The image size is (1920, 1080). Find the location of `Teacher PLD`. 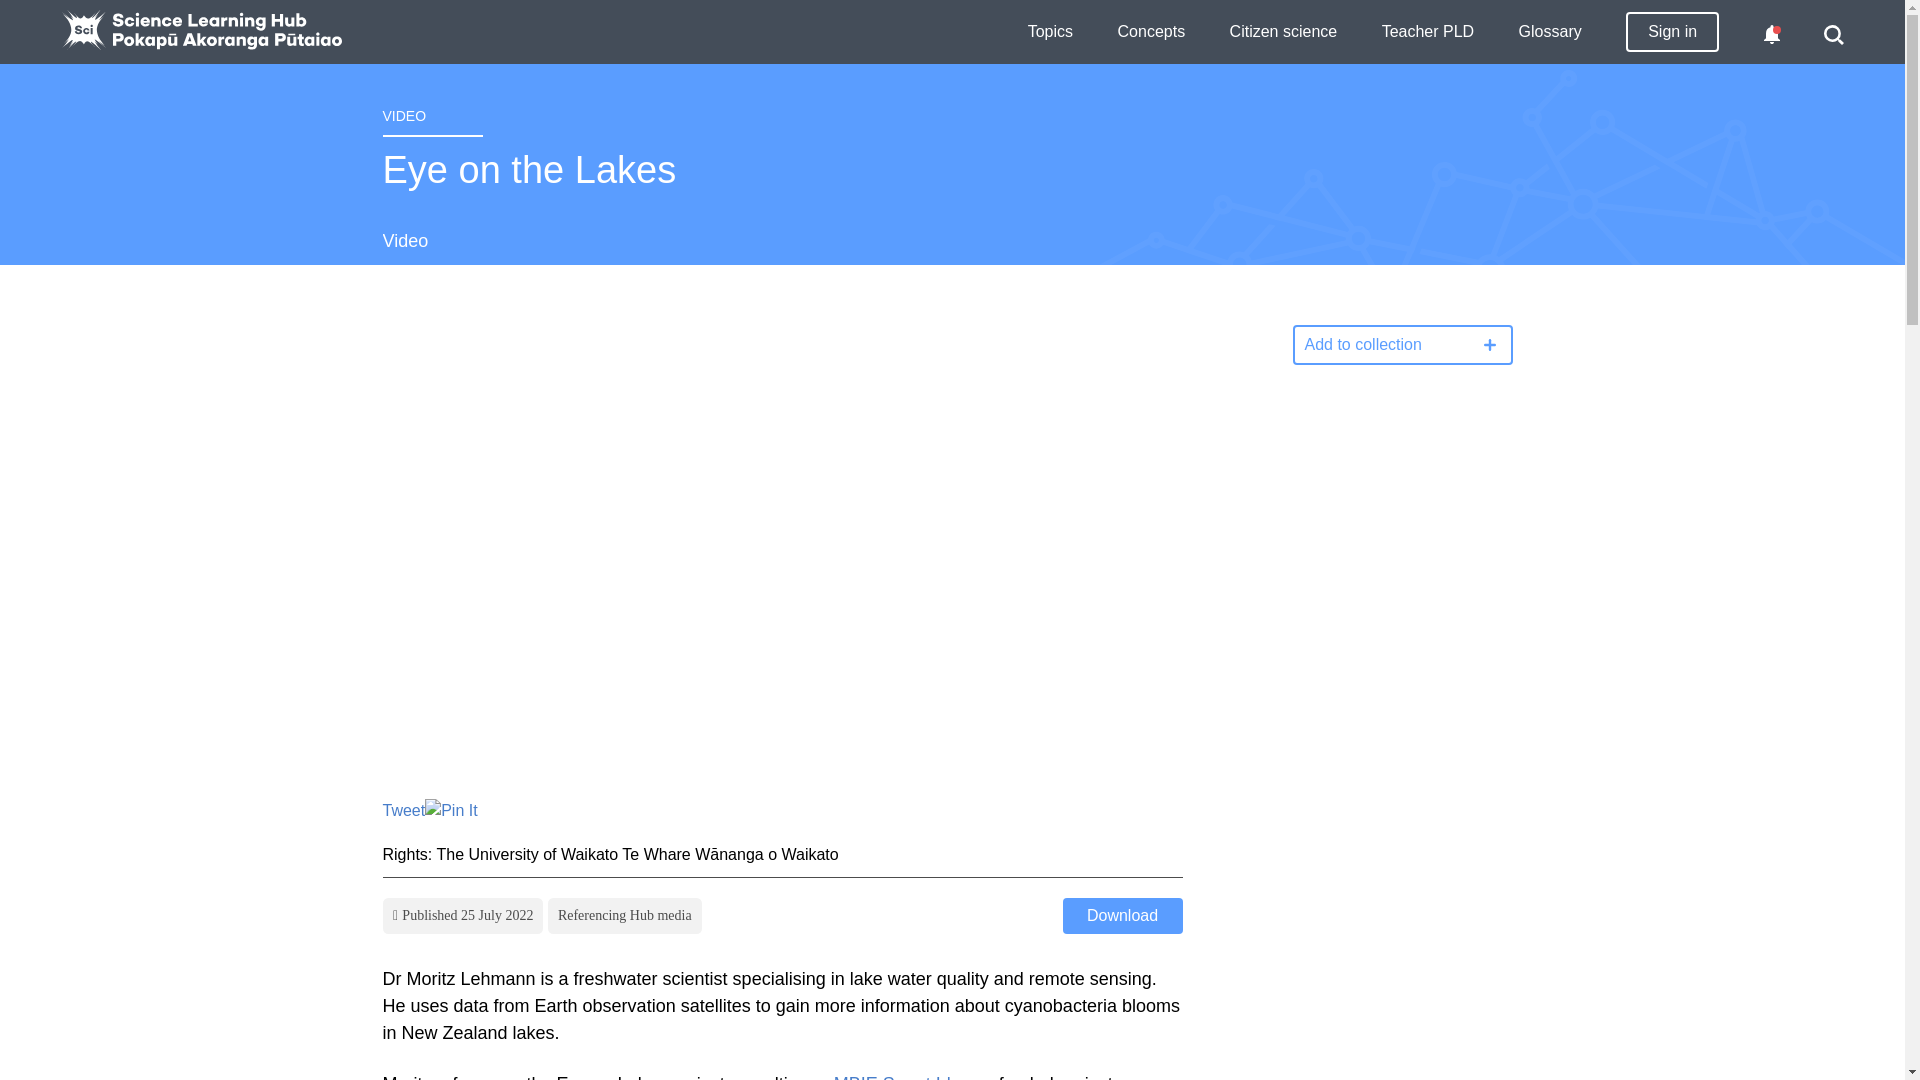

Teacher PLD is located at coordinates (1428, 32).